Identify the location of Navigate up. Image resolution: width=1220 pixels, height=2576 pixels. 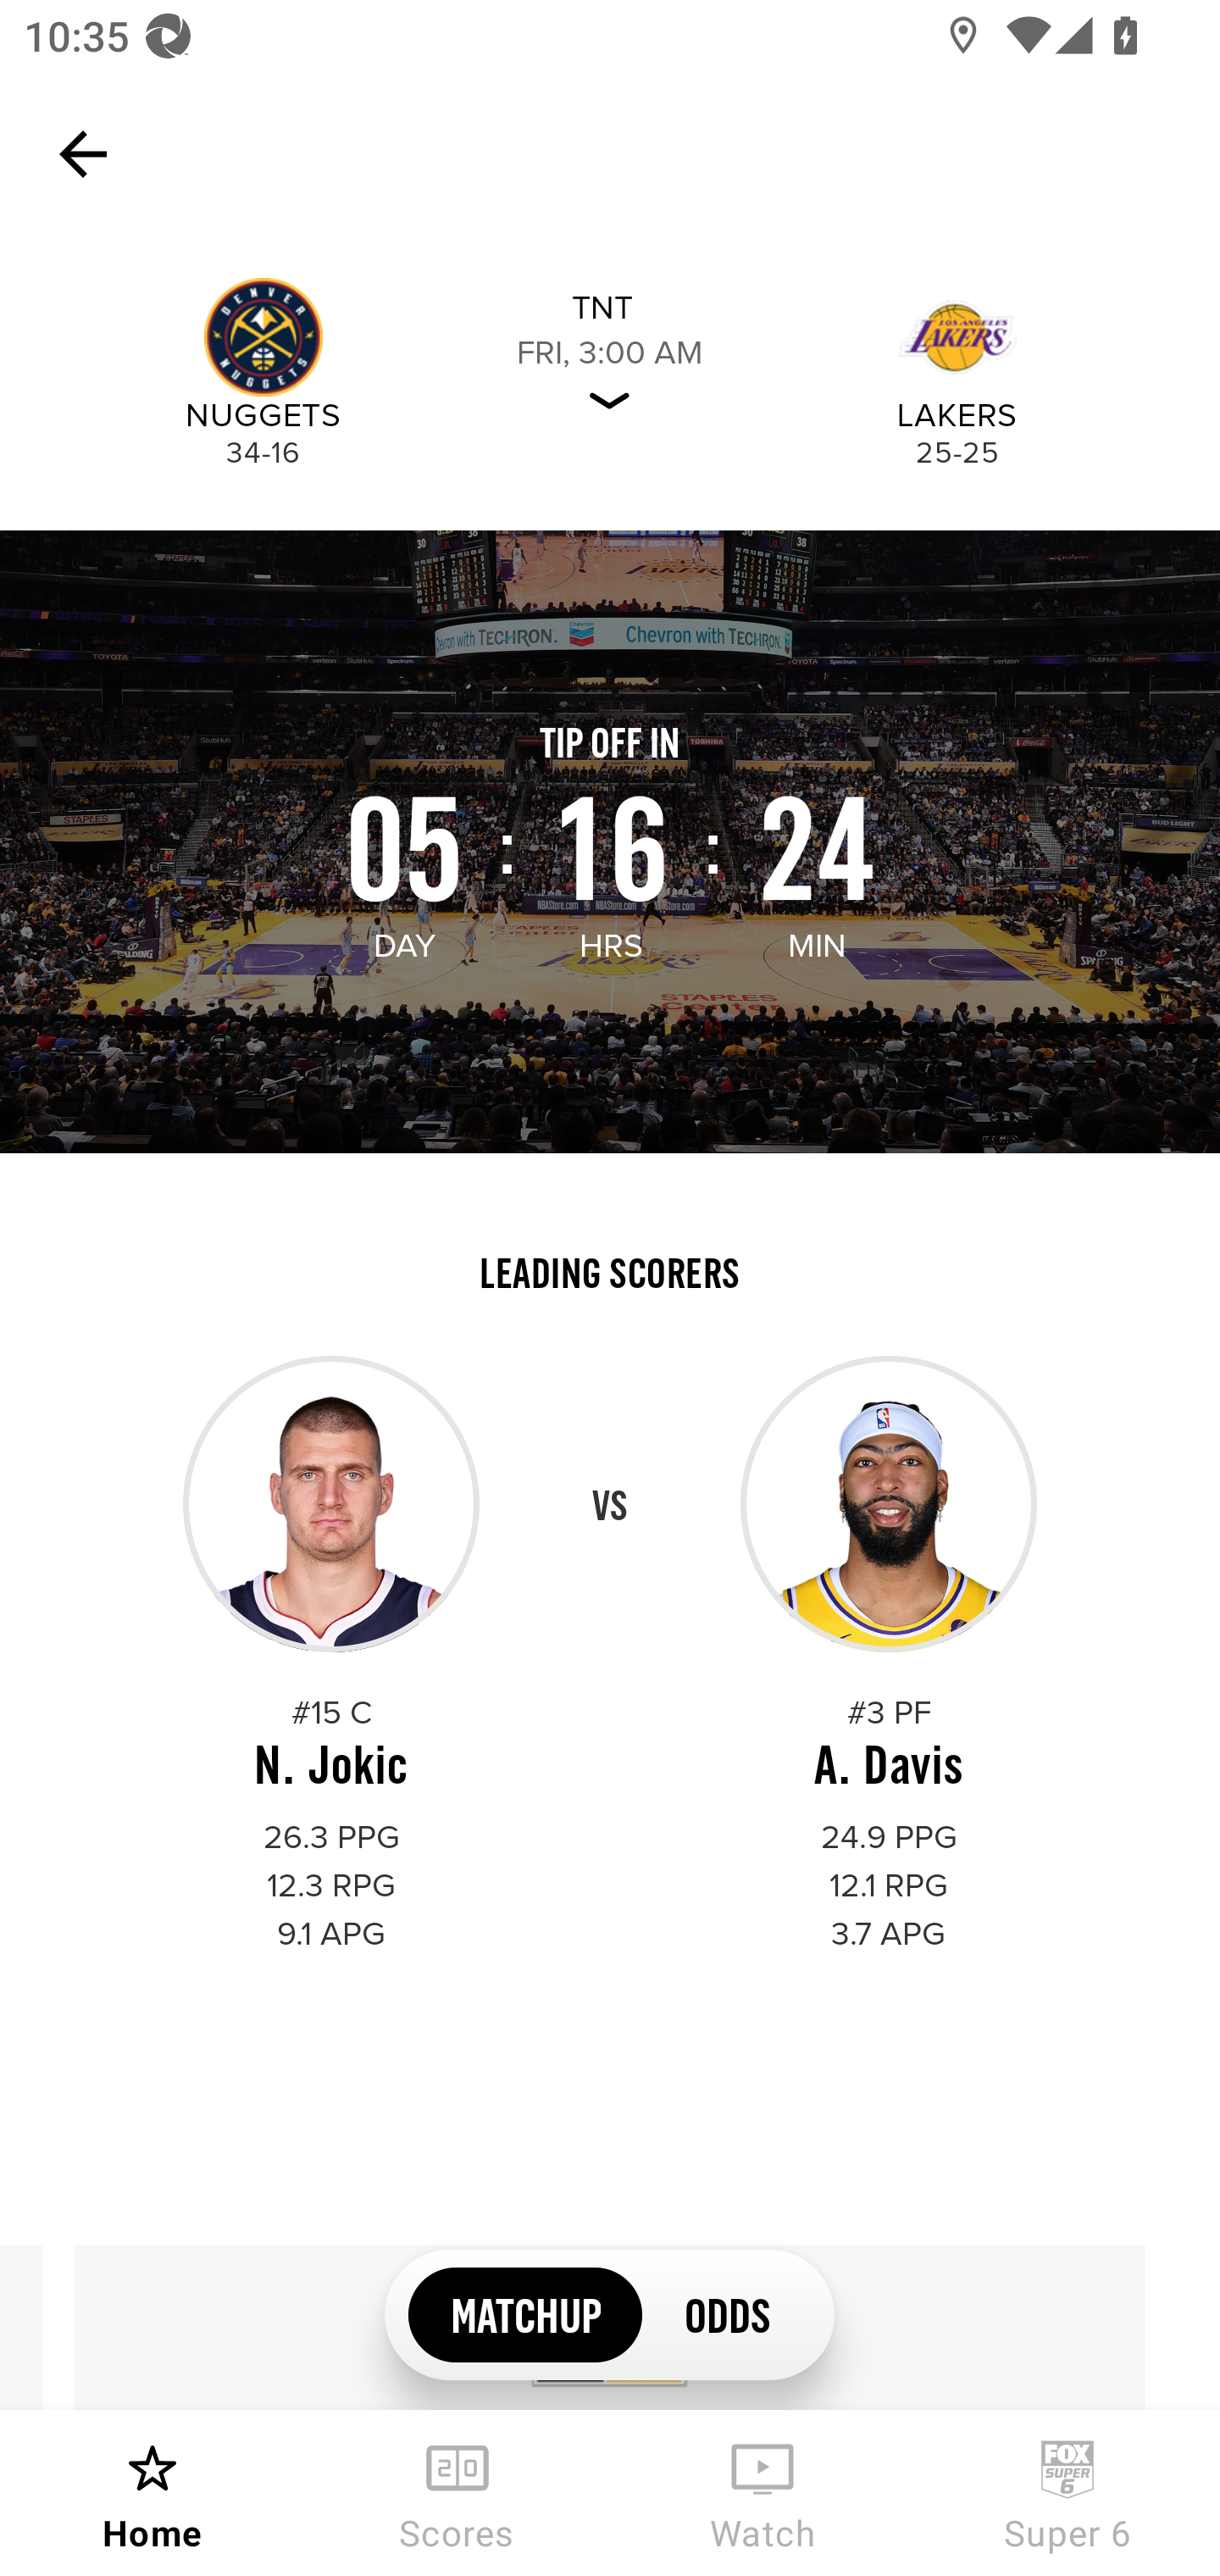
(83, 154).